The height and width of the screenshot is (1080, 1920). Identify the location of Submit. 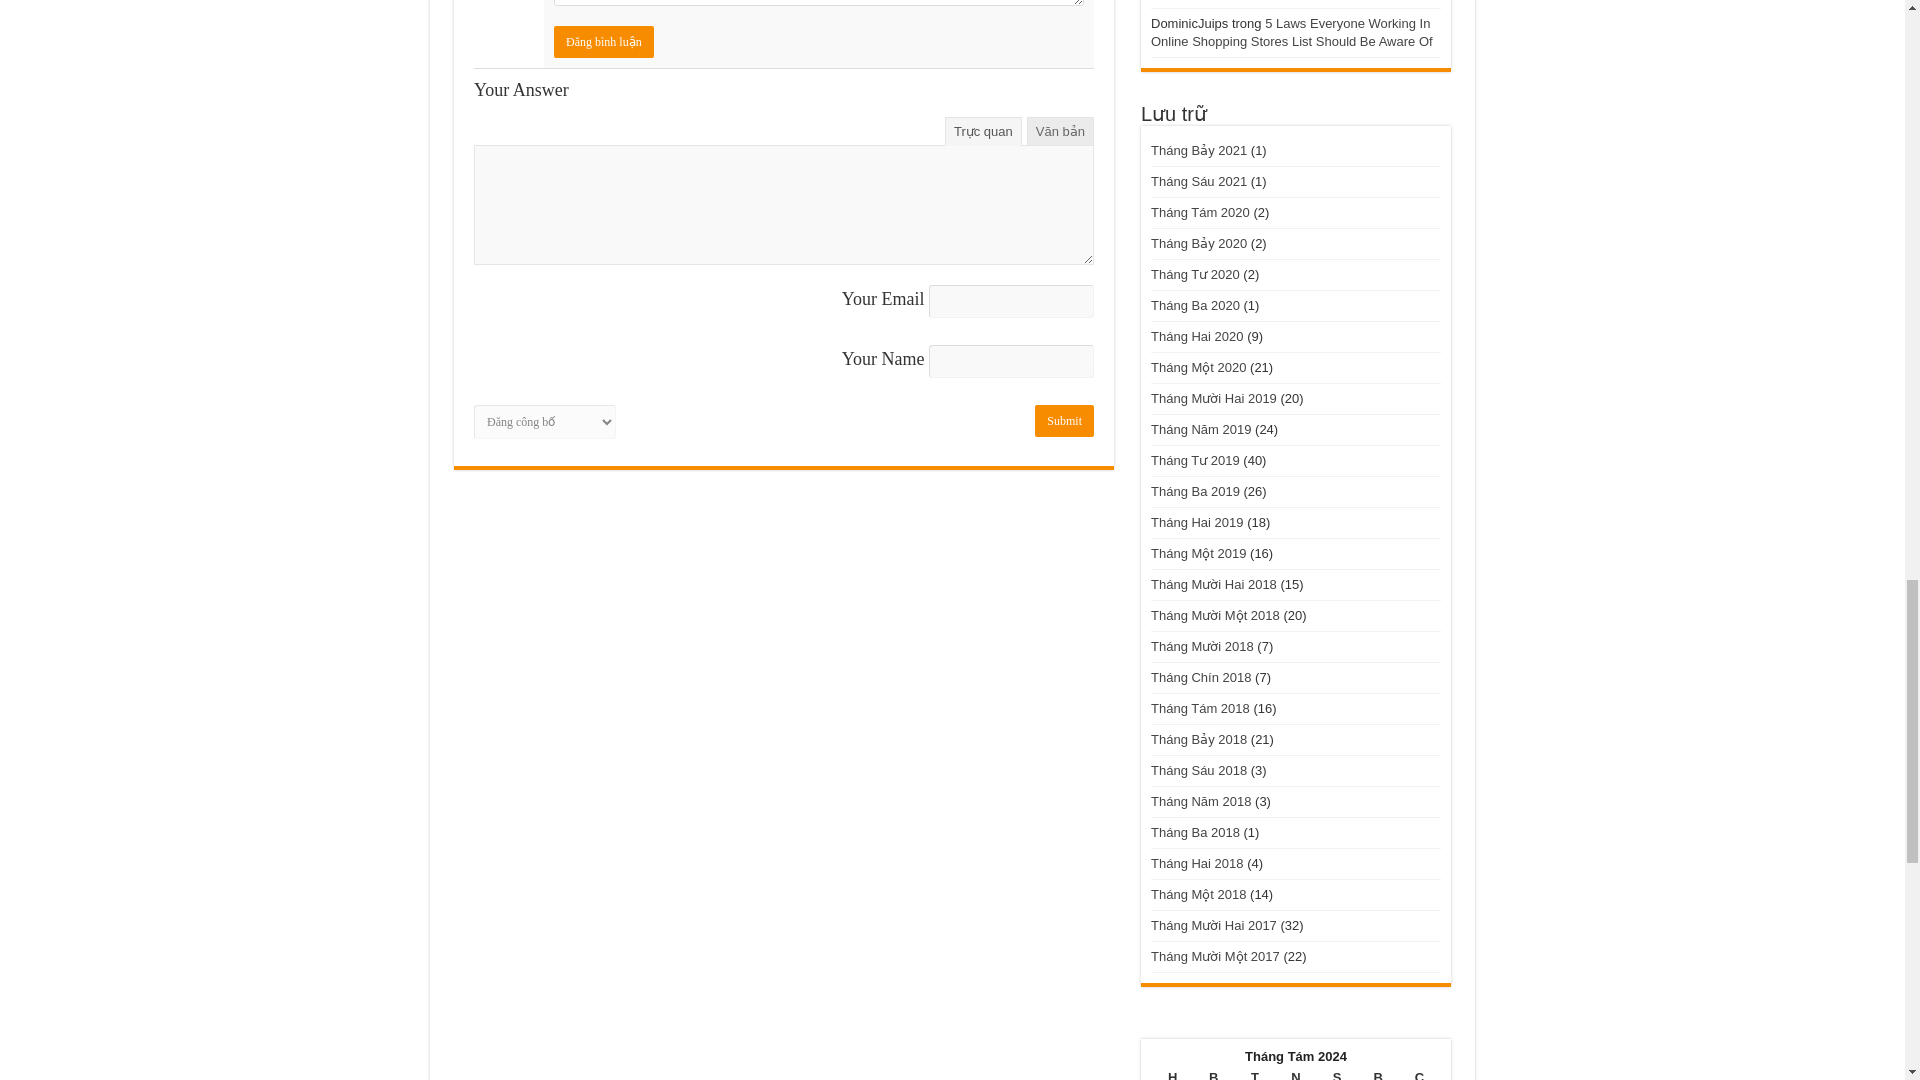
(1064, 420).